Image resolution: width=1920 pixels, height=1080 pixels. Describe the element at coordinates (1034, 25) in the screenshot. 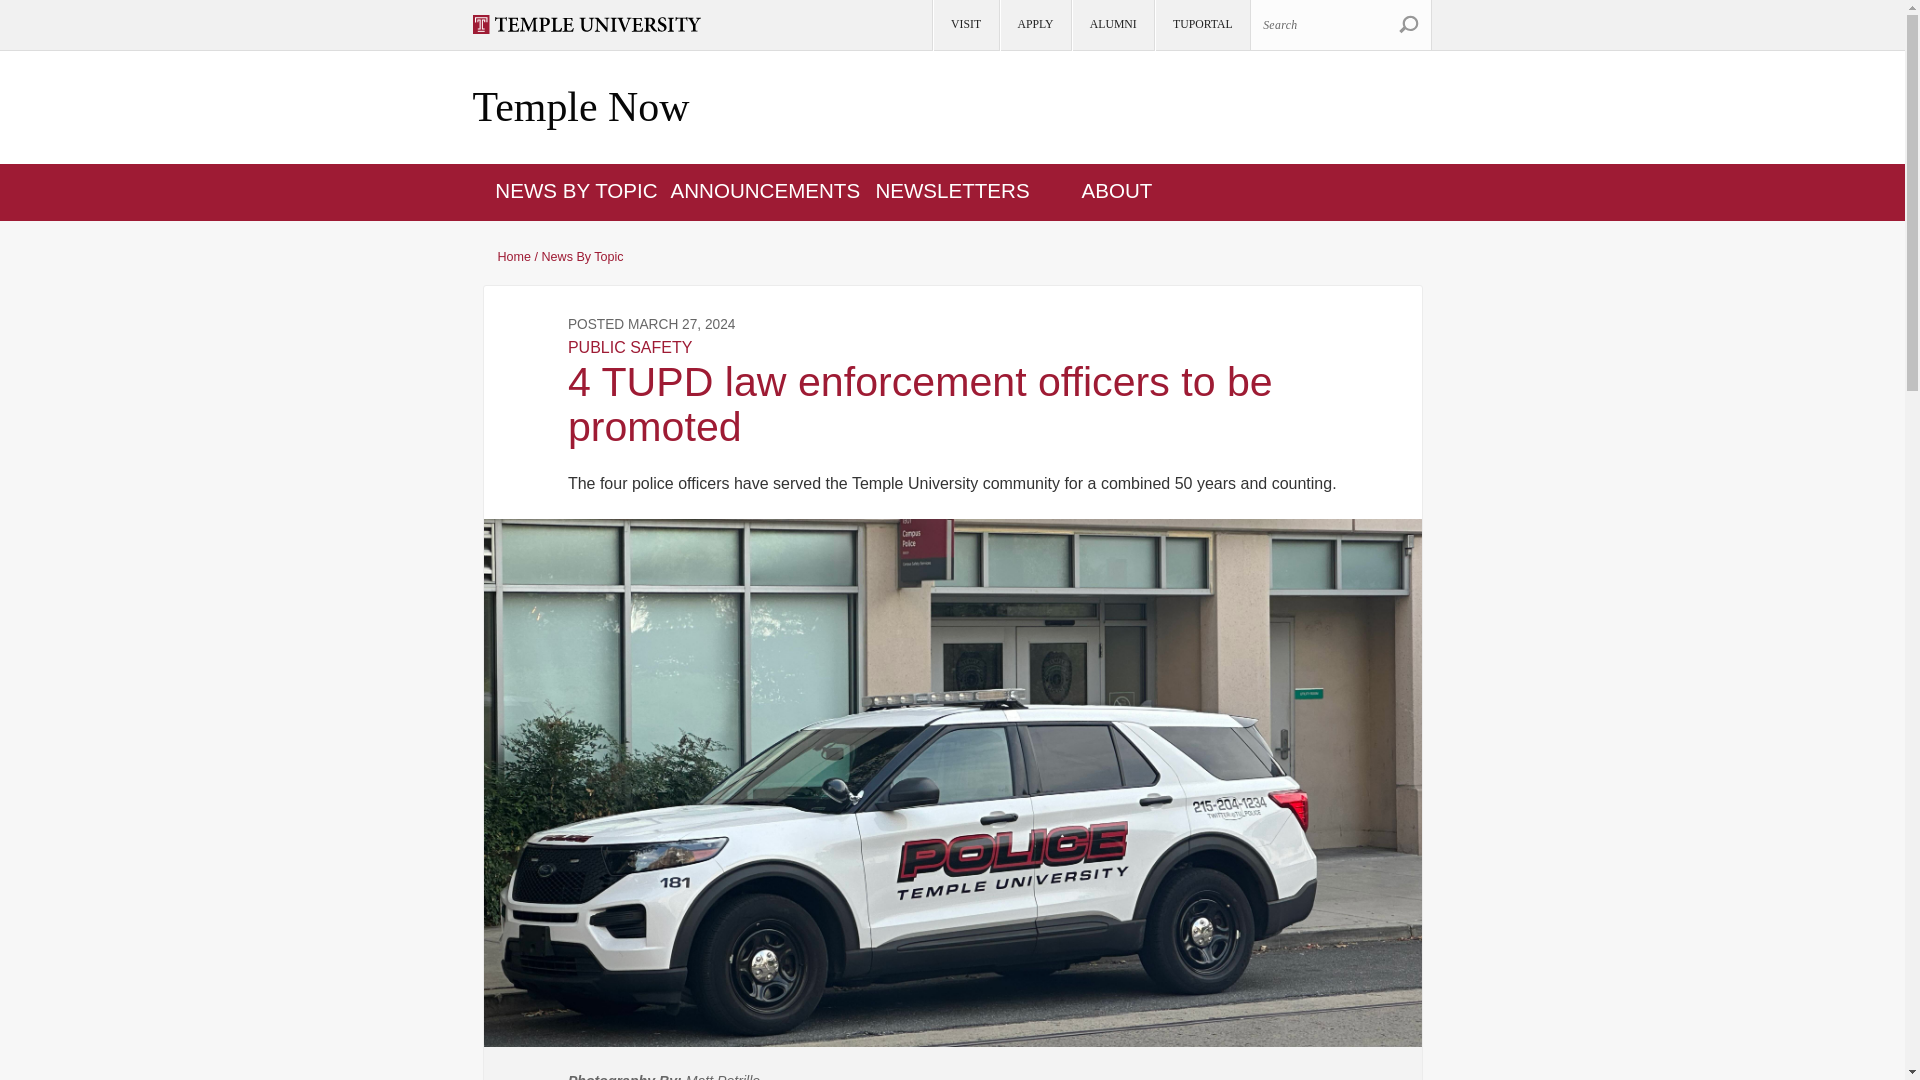

I see `APPLY` at that location.